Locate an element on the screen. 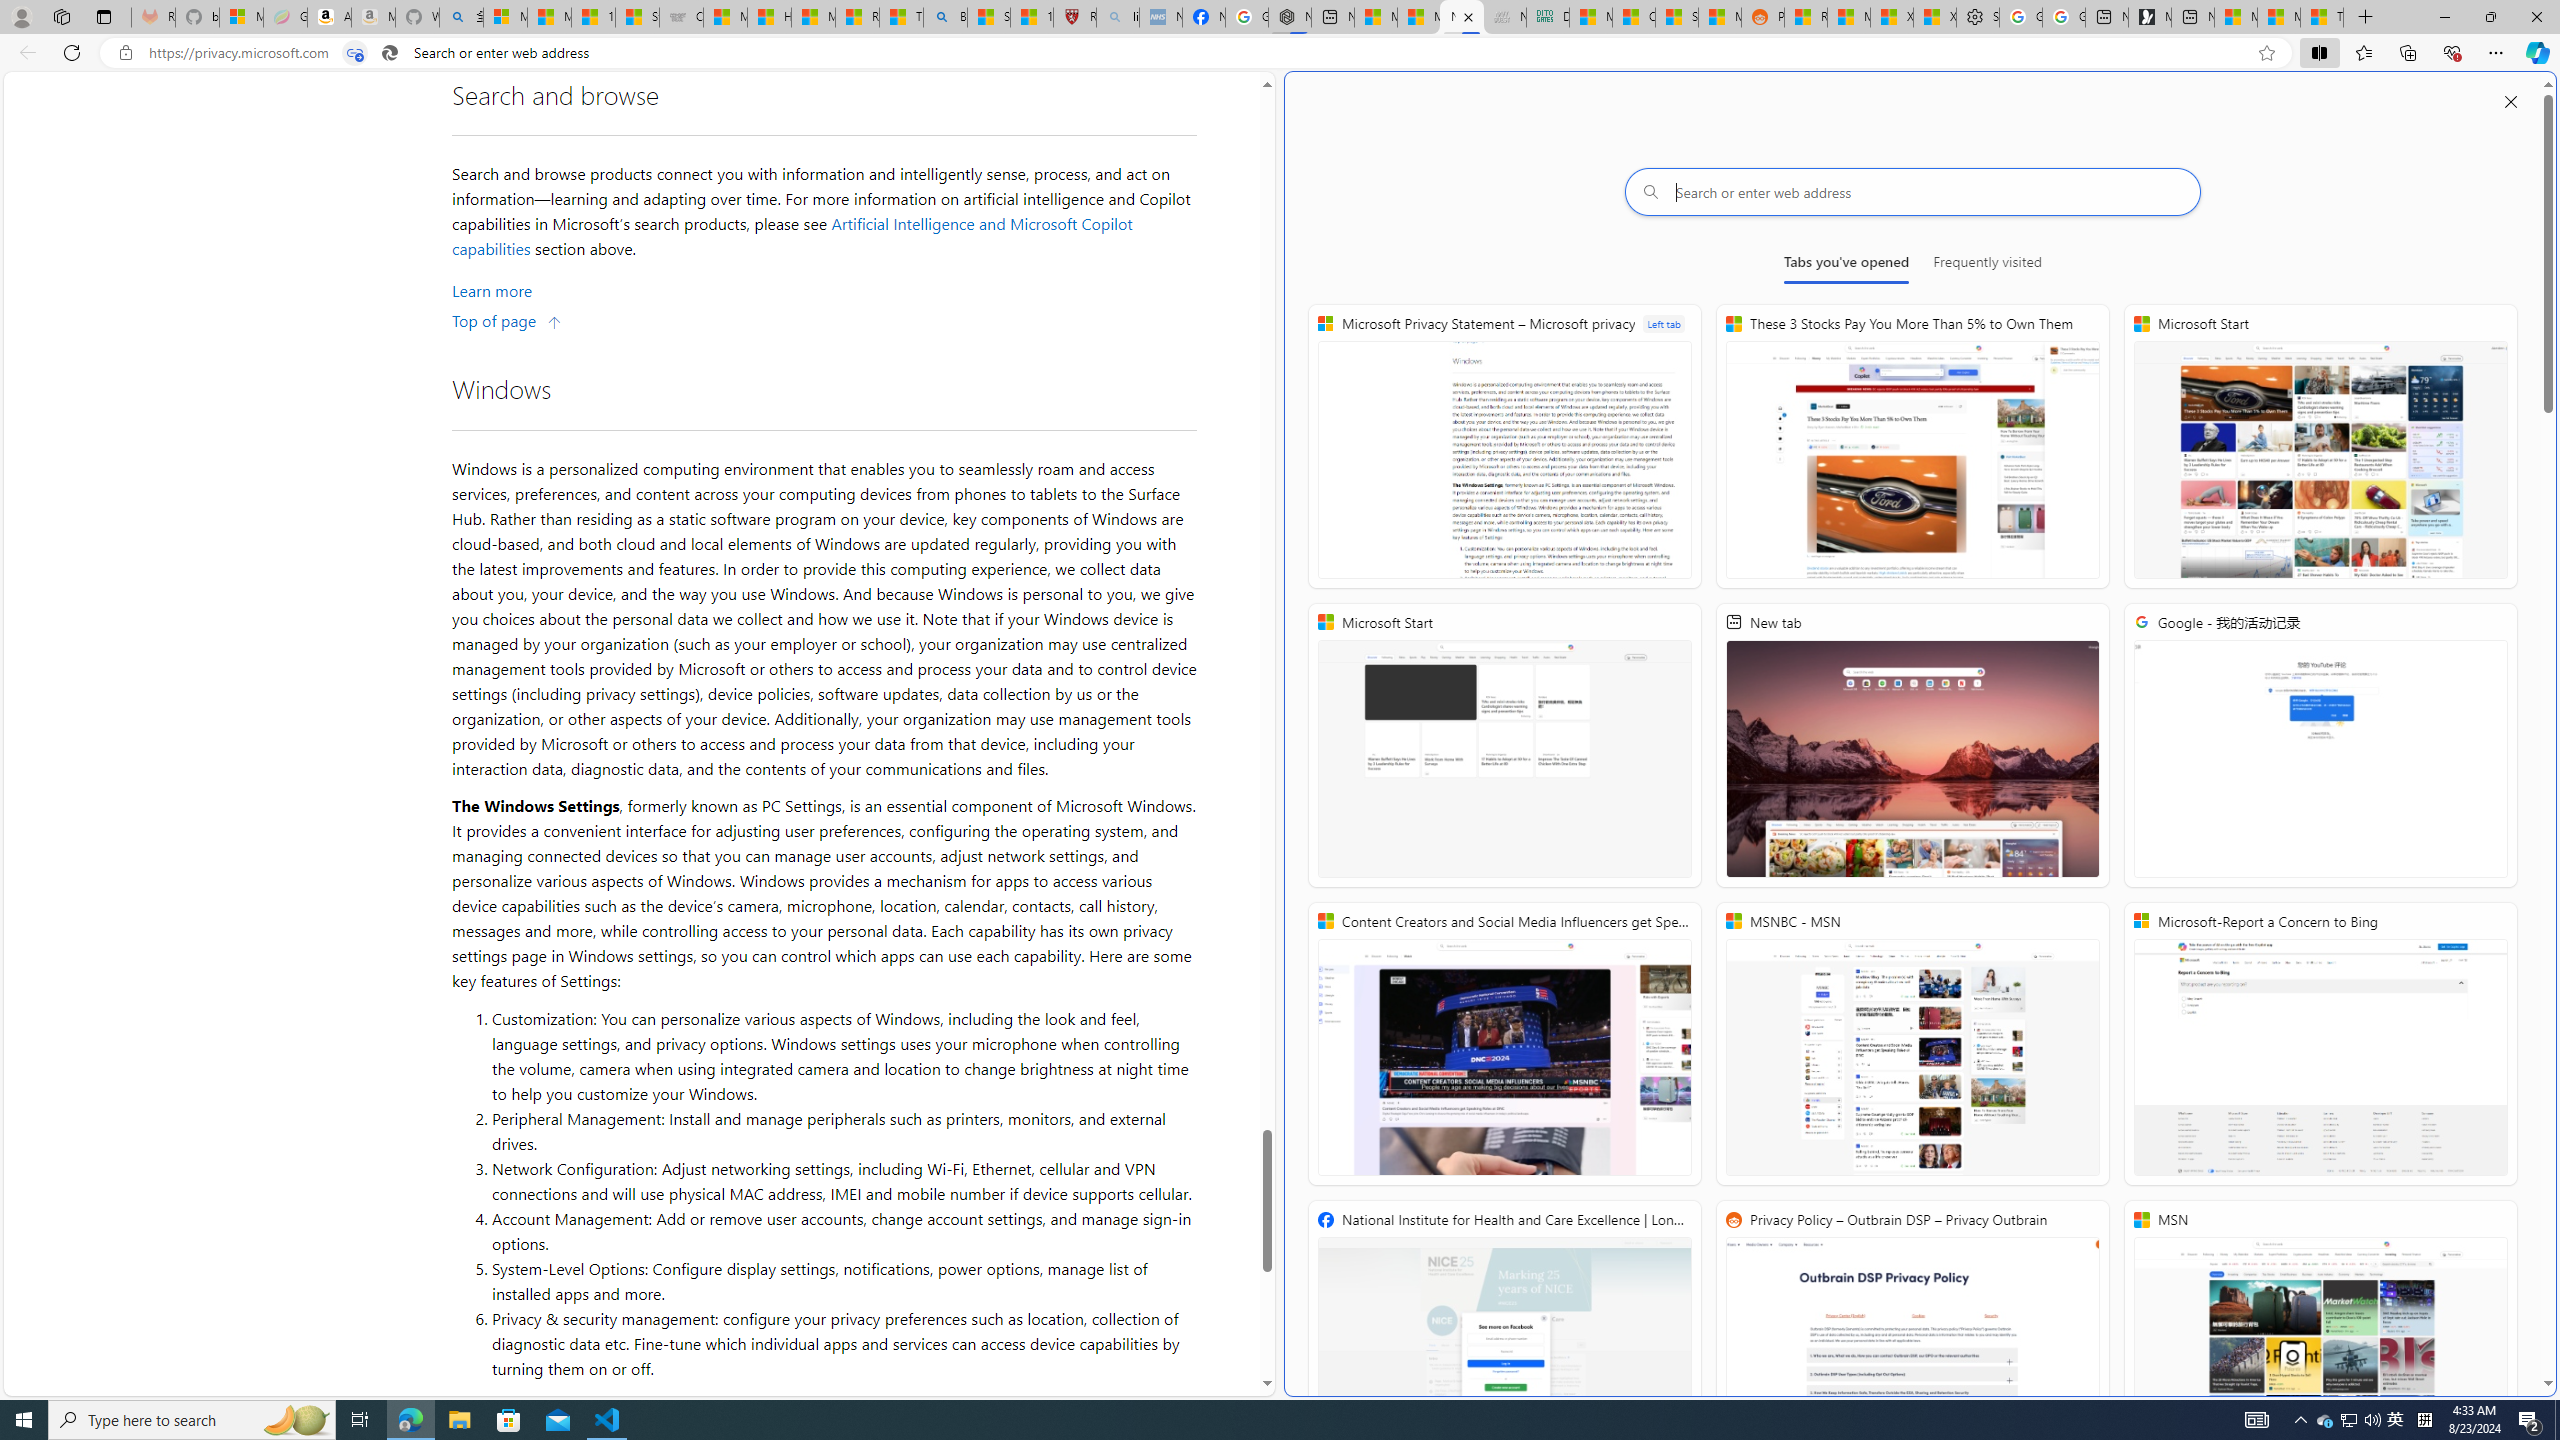  DITOGAMES AG Imprint is located at coordinates (1547, 17).